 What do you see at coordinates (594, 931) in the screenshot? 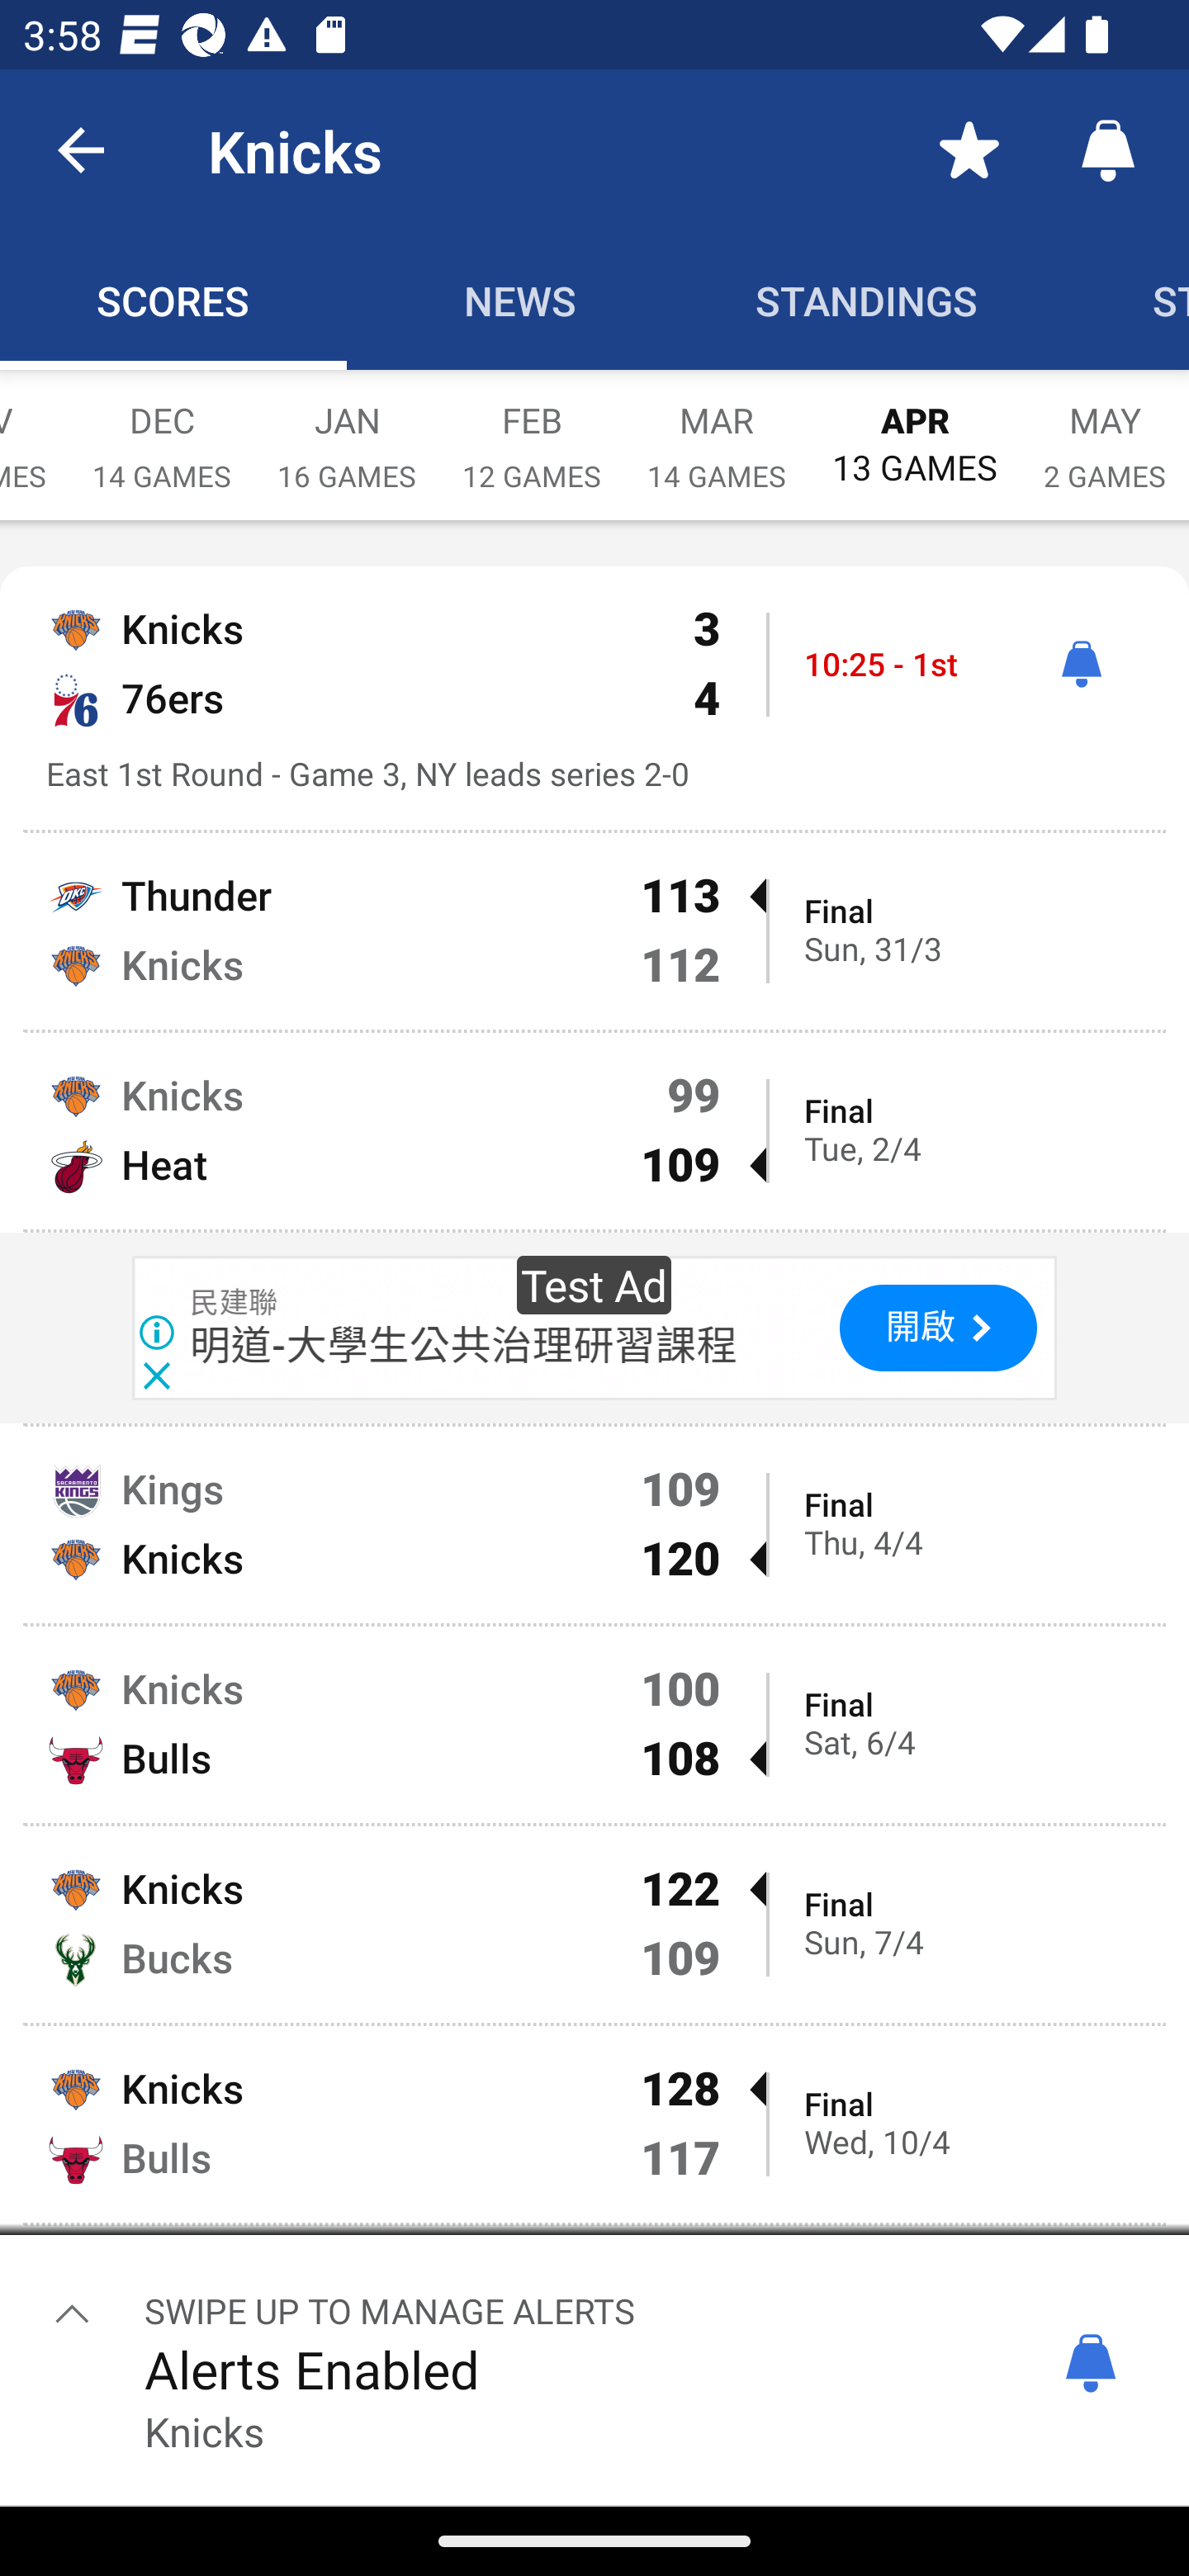
I see `Thunder 113  Knicks 112 Final Sun, 31/3` at bounding box center [594, 931].